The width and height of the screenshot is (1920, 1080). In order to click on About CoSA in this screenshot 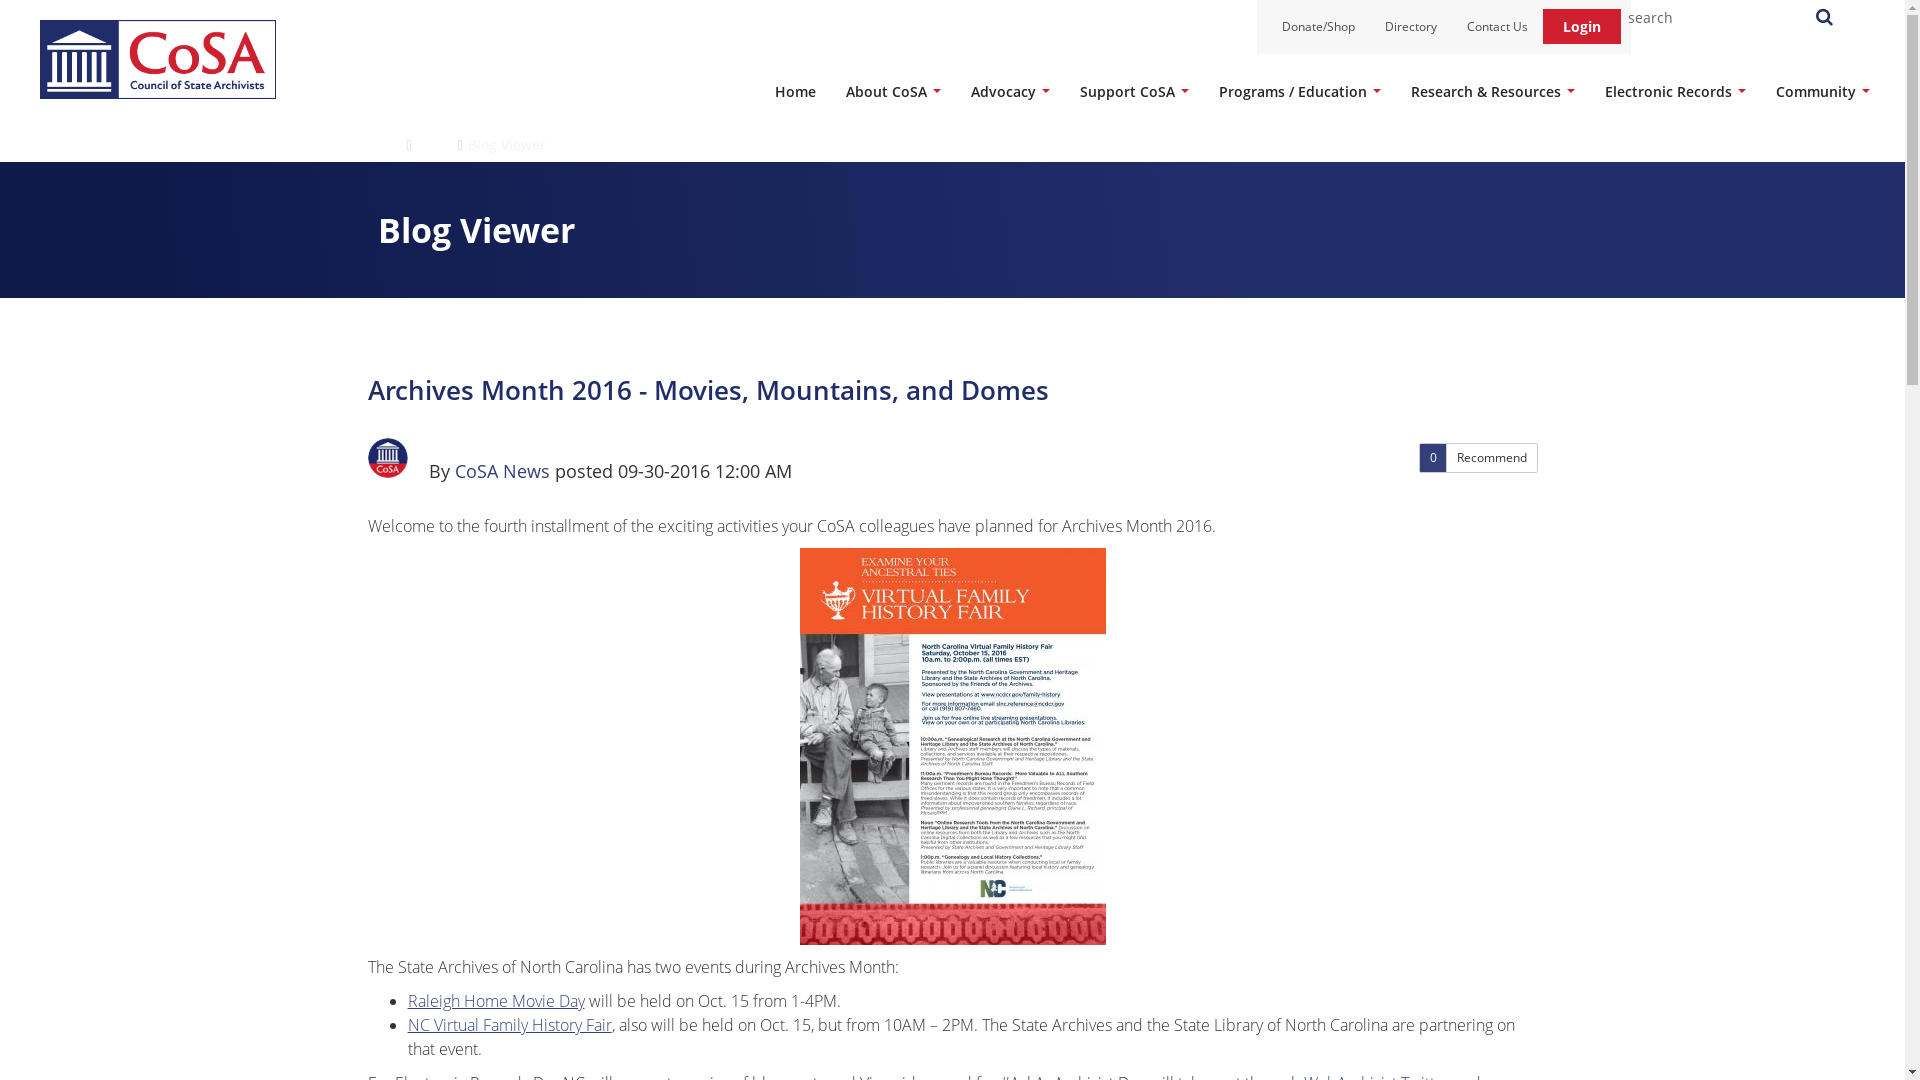, I will do `click(894, 92)`.